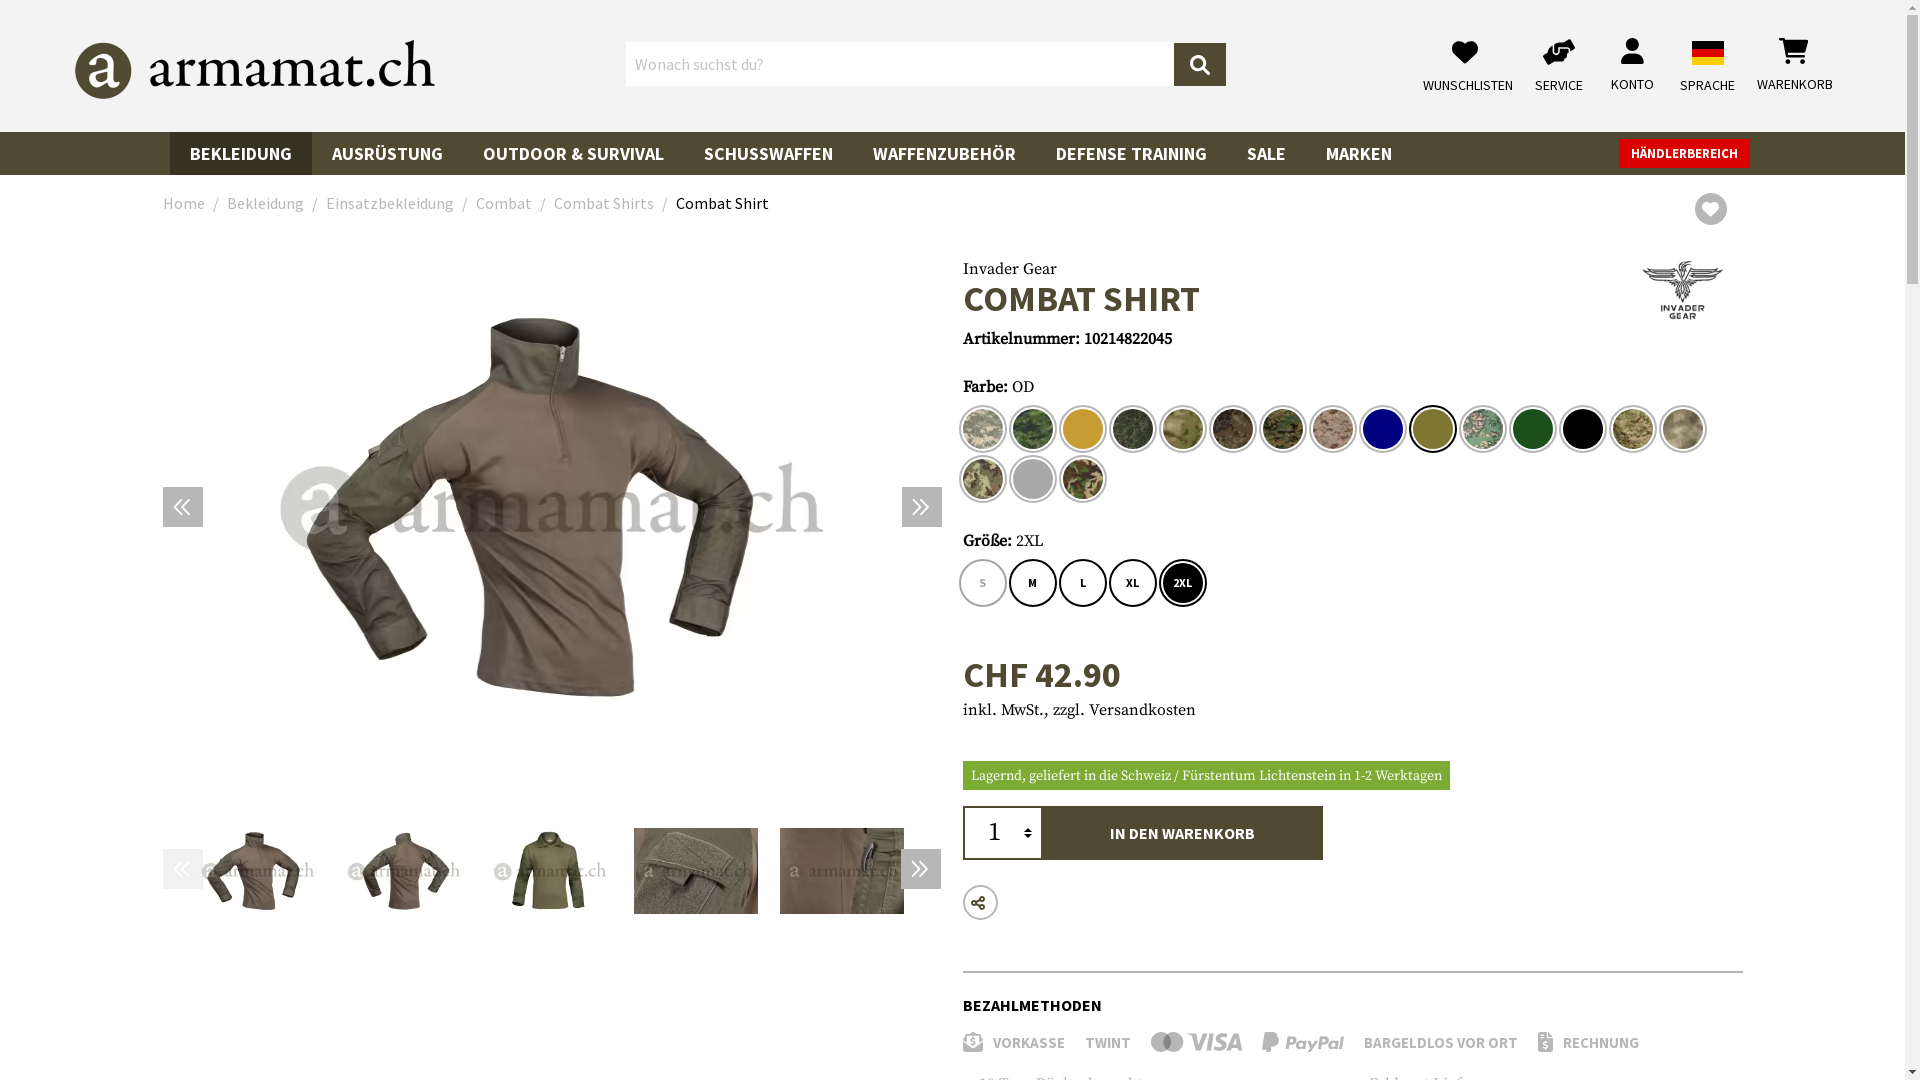 Image resolution: width=1920 pixels, height=1080 pixels. Describe the element at coordinates (1078, 710) in the screenshot. I see `inkl. MwSt., zzgl. Versandkosten` at that location.